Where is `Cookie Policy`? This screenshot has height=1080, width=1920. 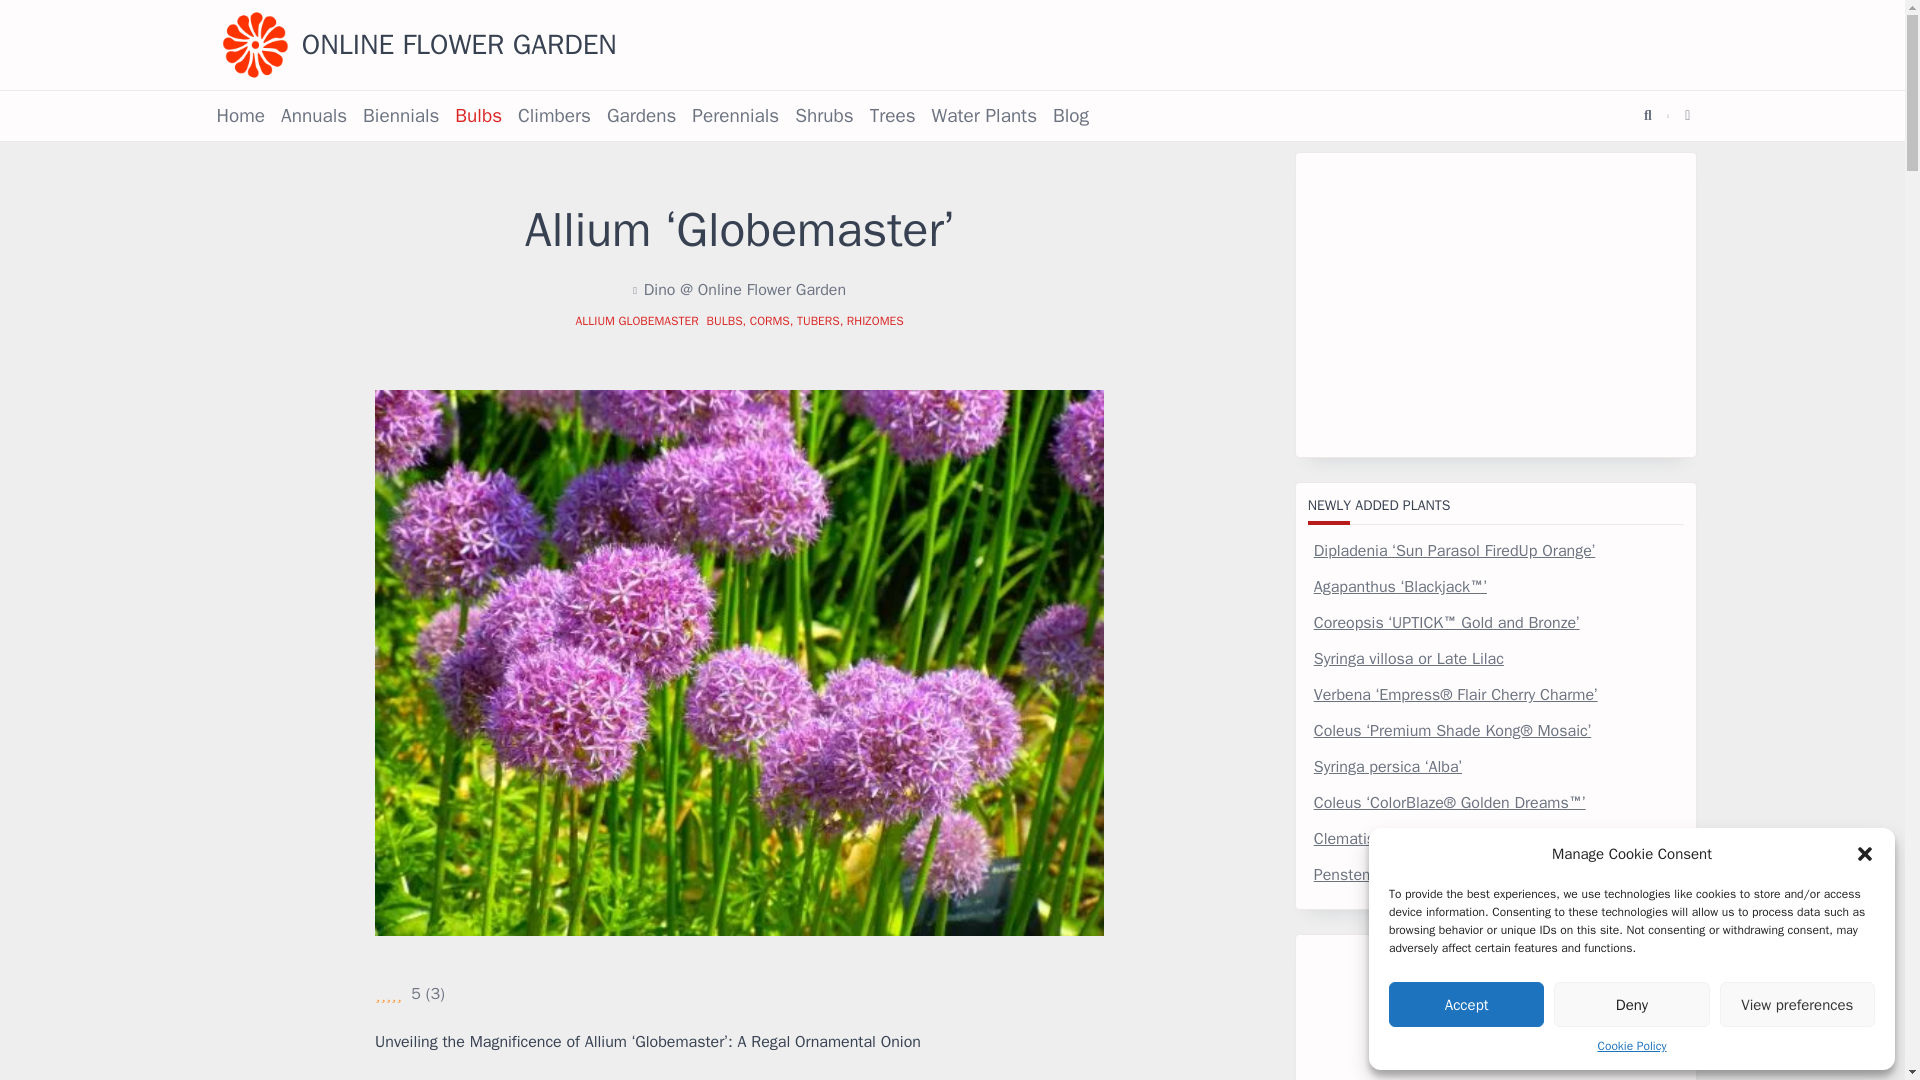
Cookie Policy is located at coordinates (1632, 1046).